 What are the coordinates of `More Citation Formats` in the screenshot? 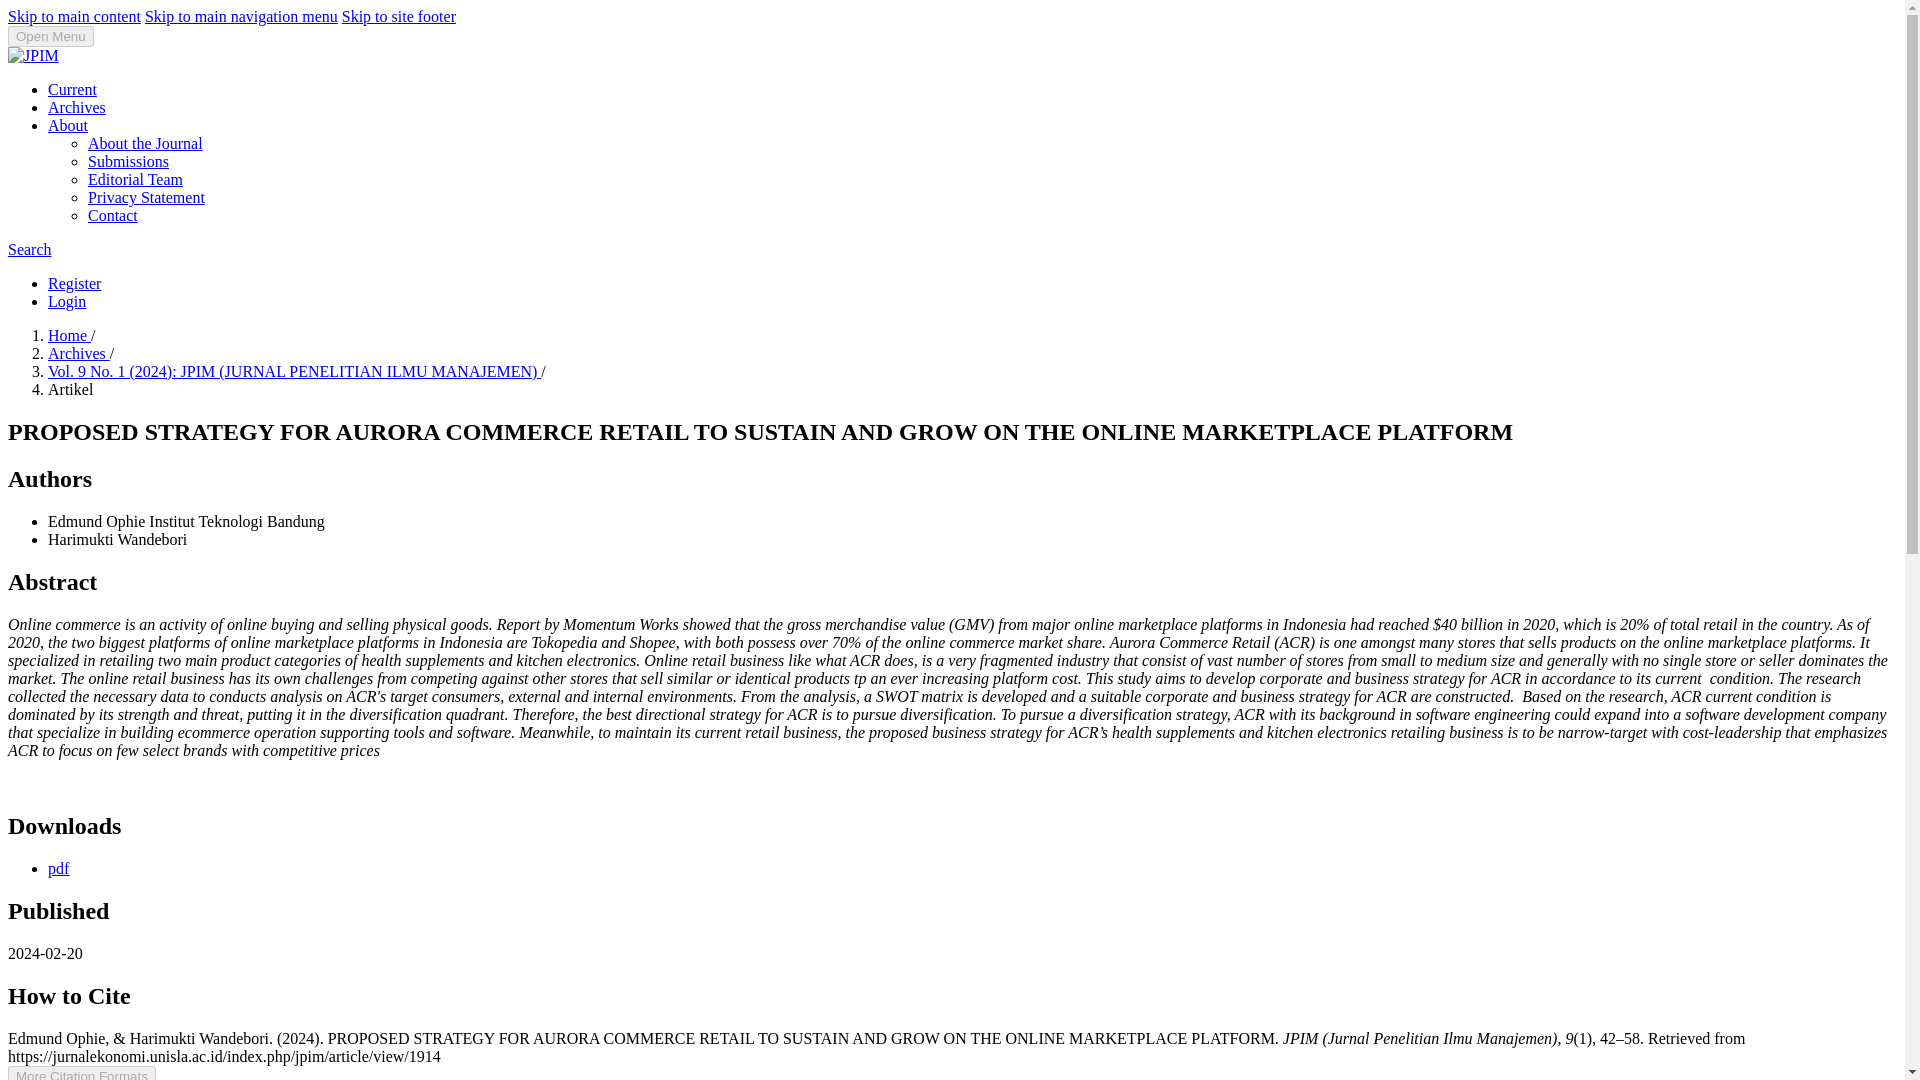 It's located at (81, 1072).